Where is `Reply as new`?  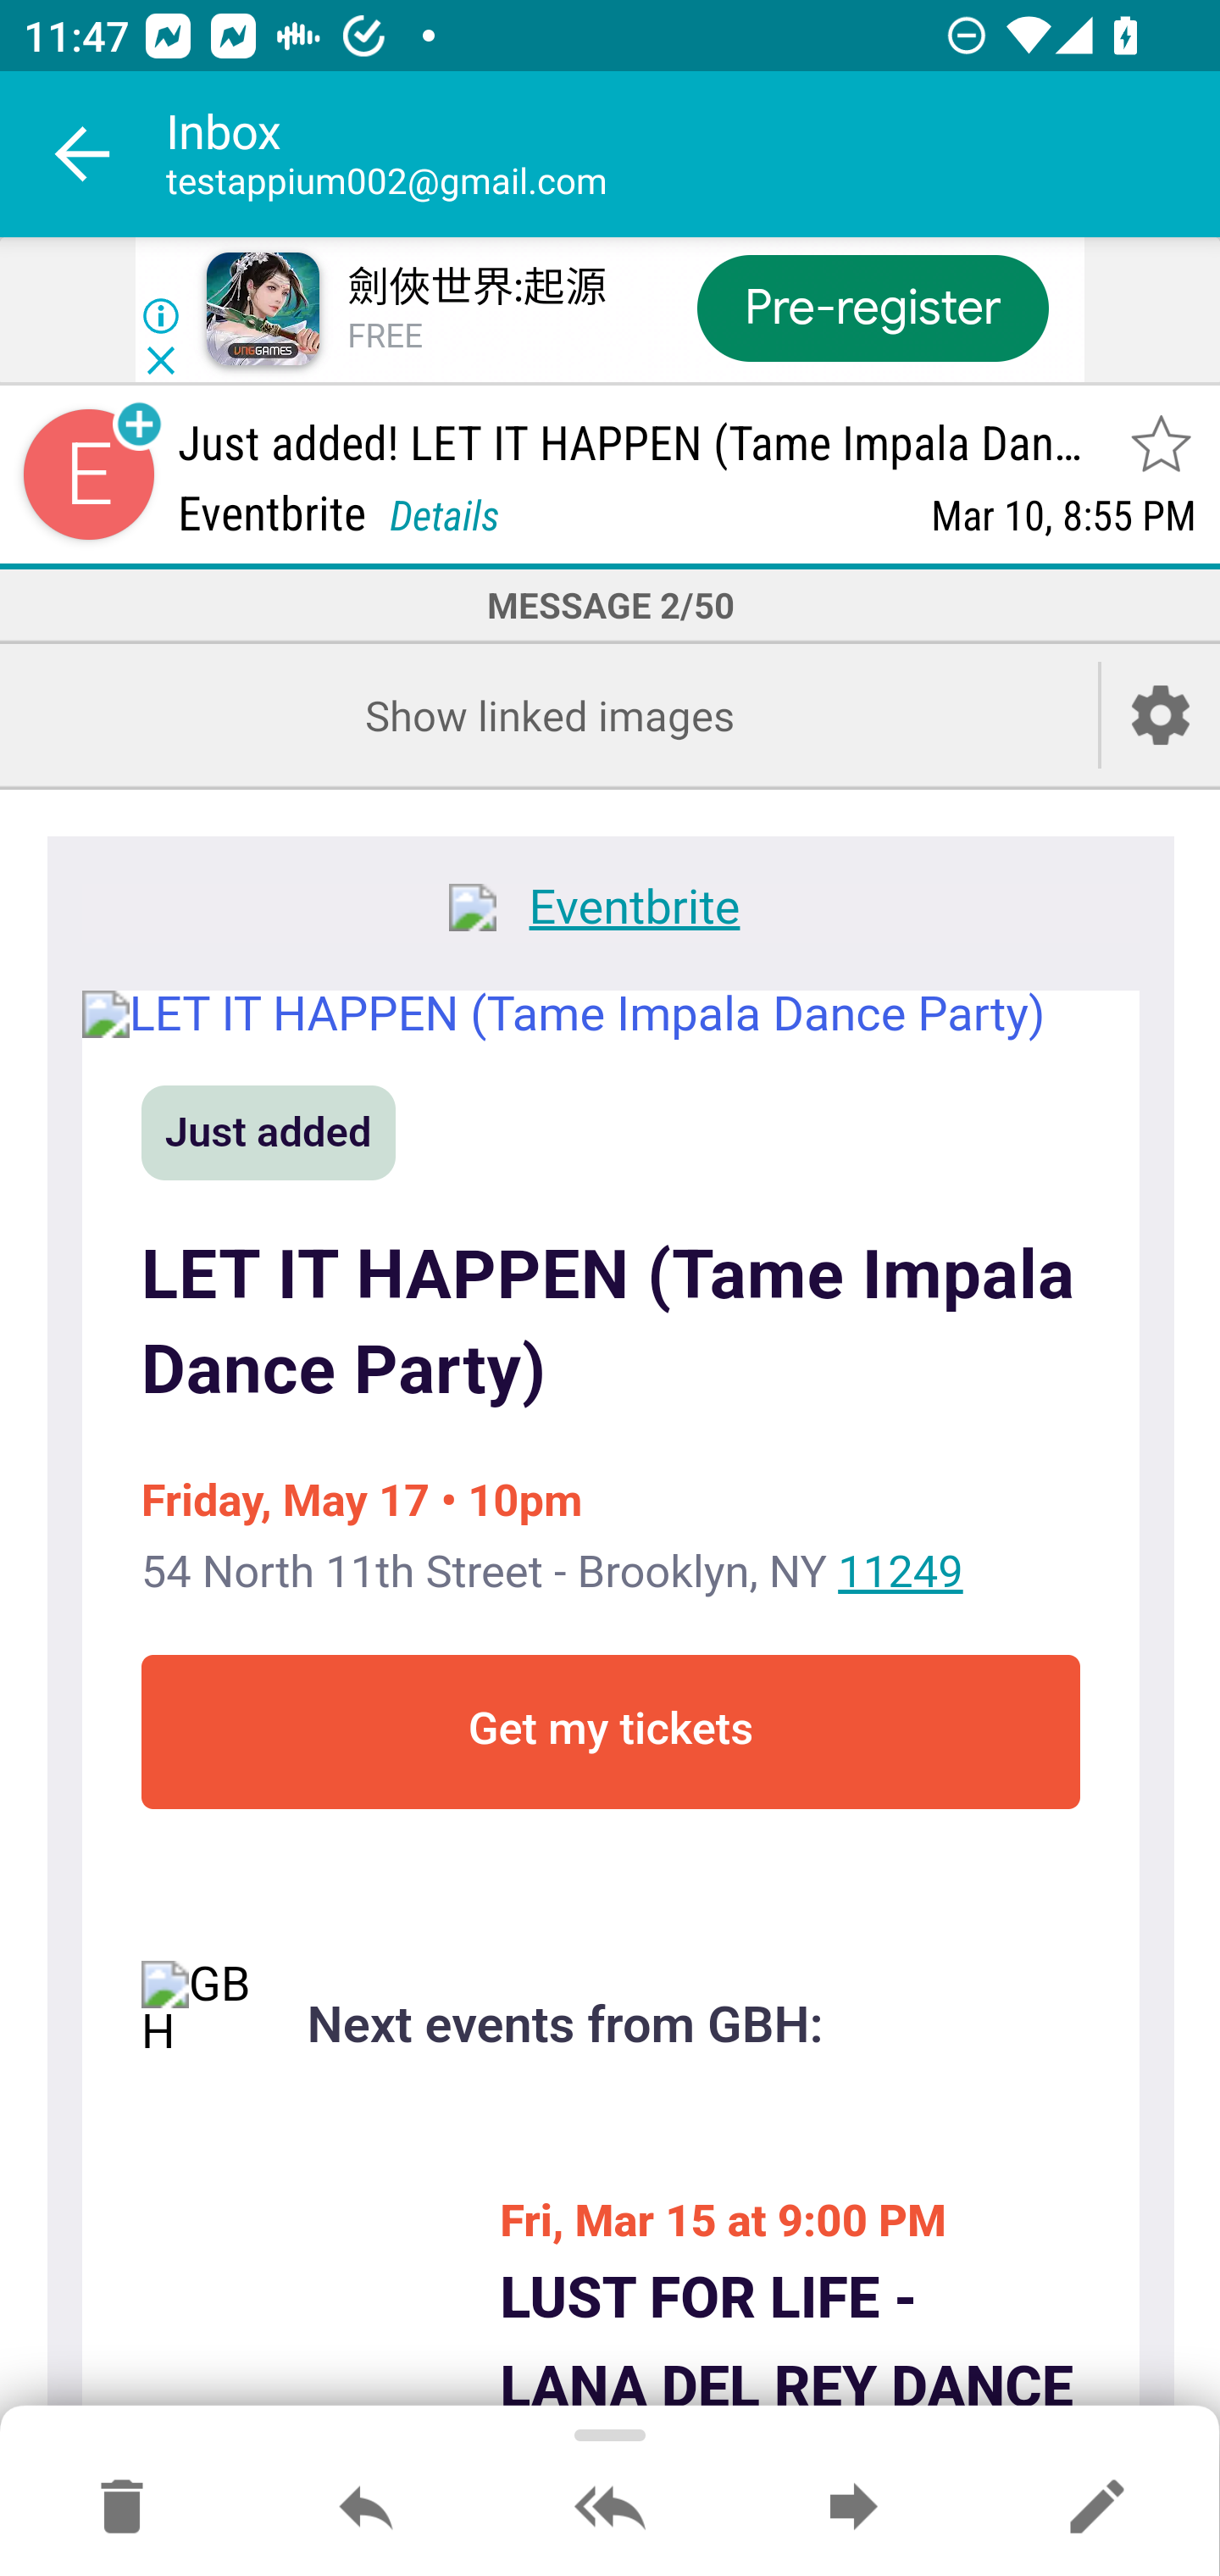 Reply as new is located at coordinates (1096, 2508).